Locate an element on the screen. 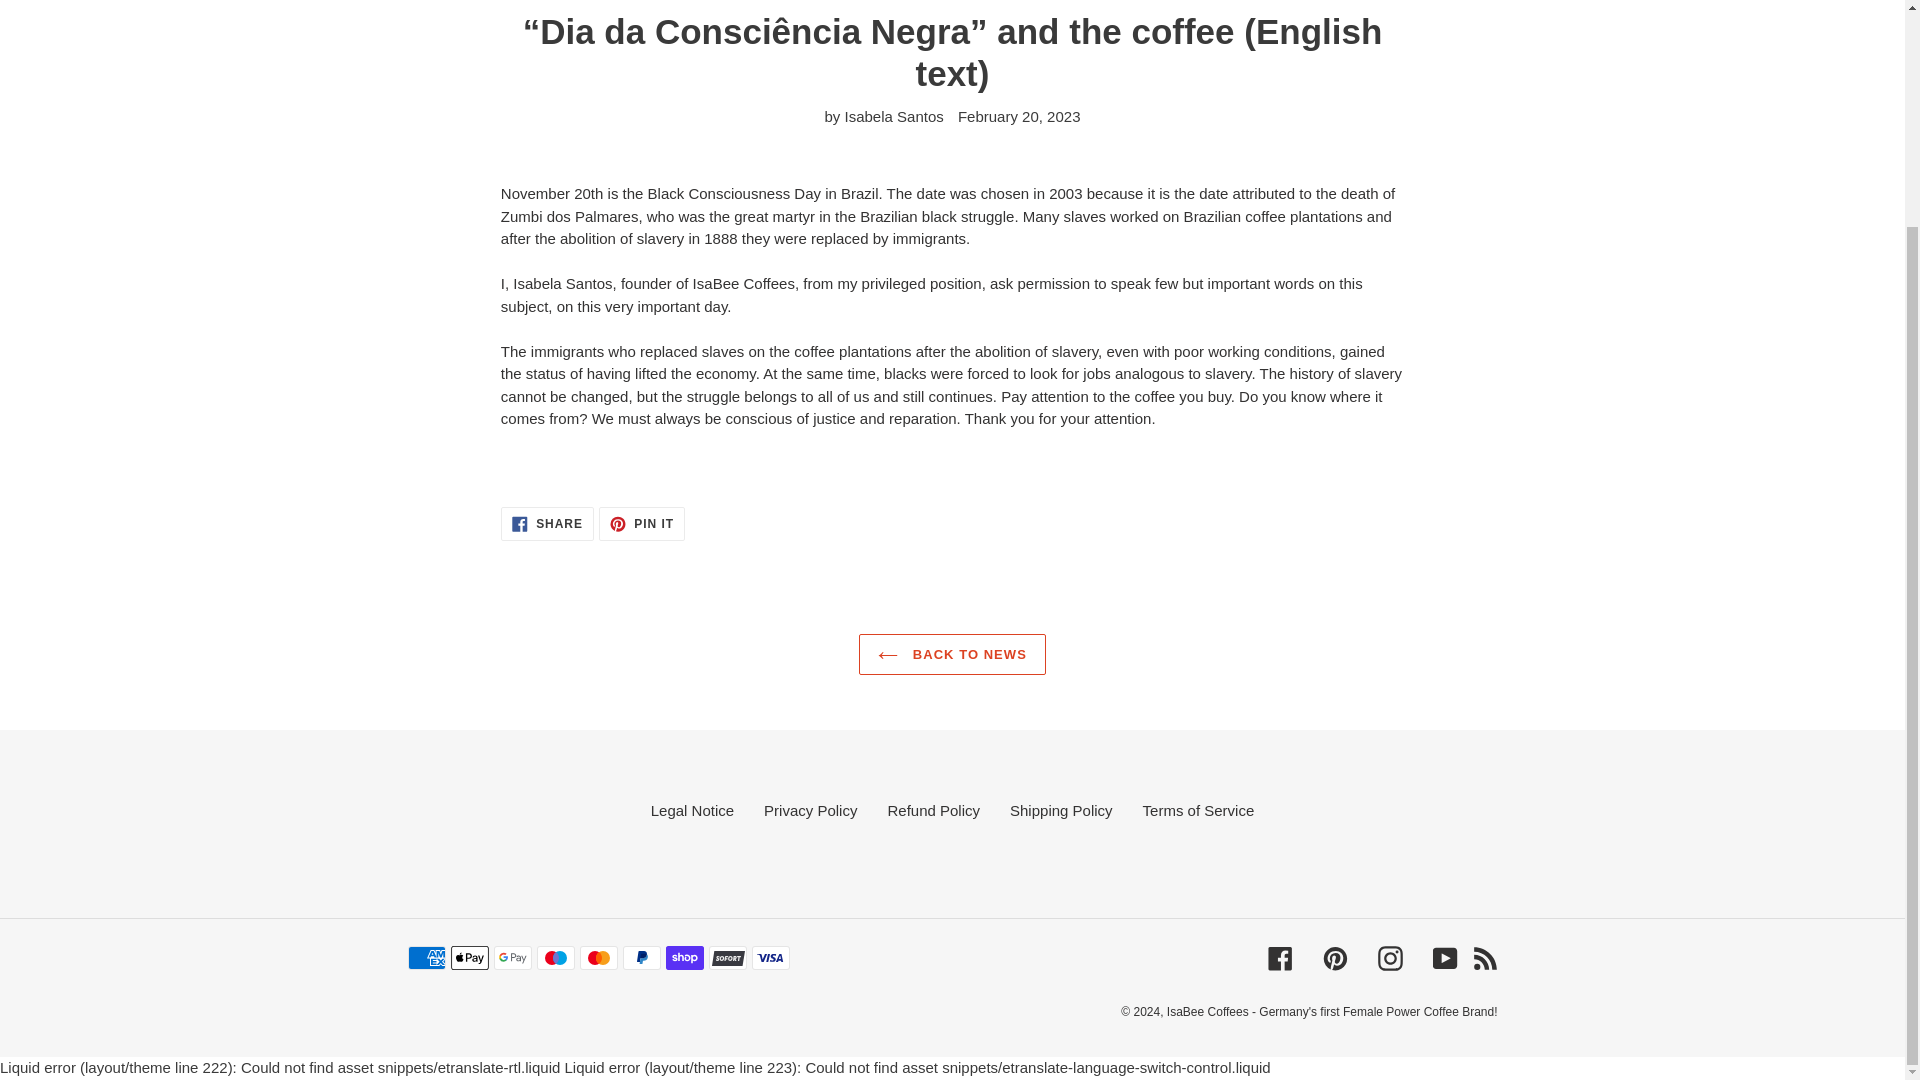  BACK TO NEWS is located at coordinates (952, 654).